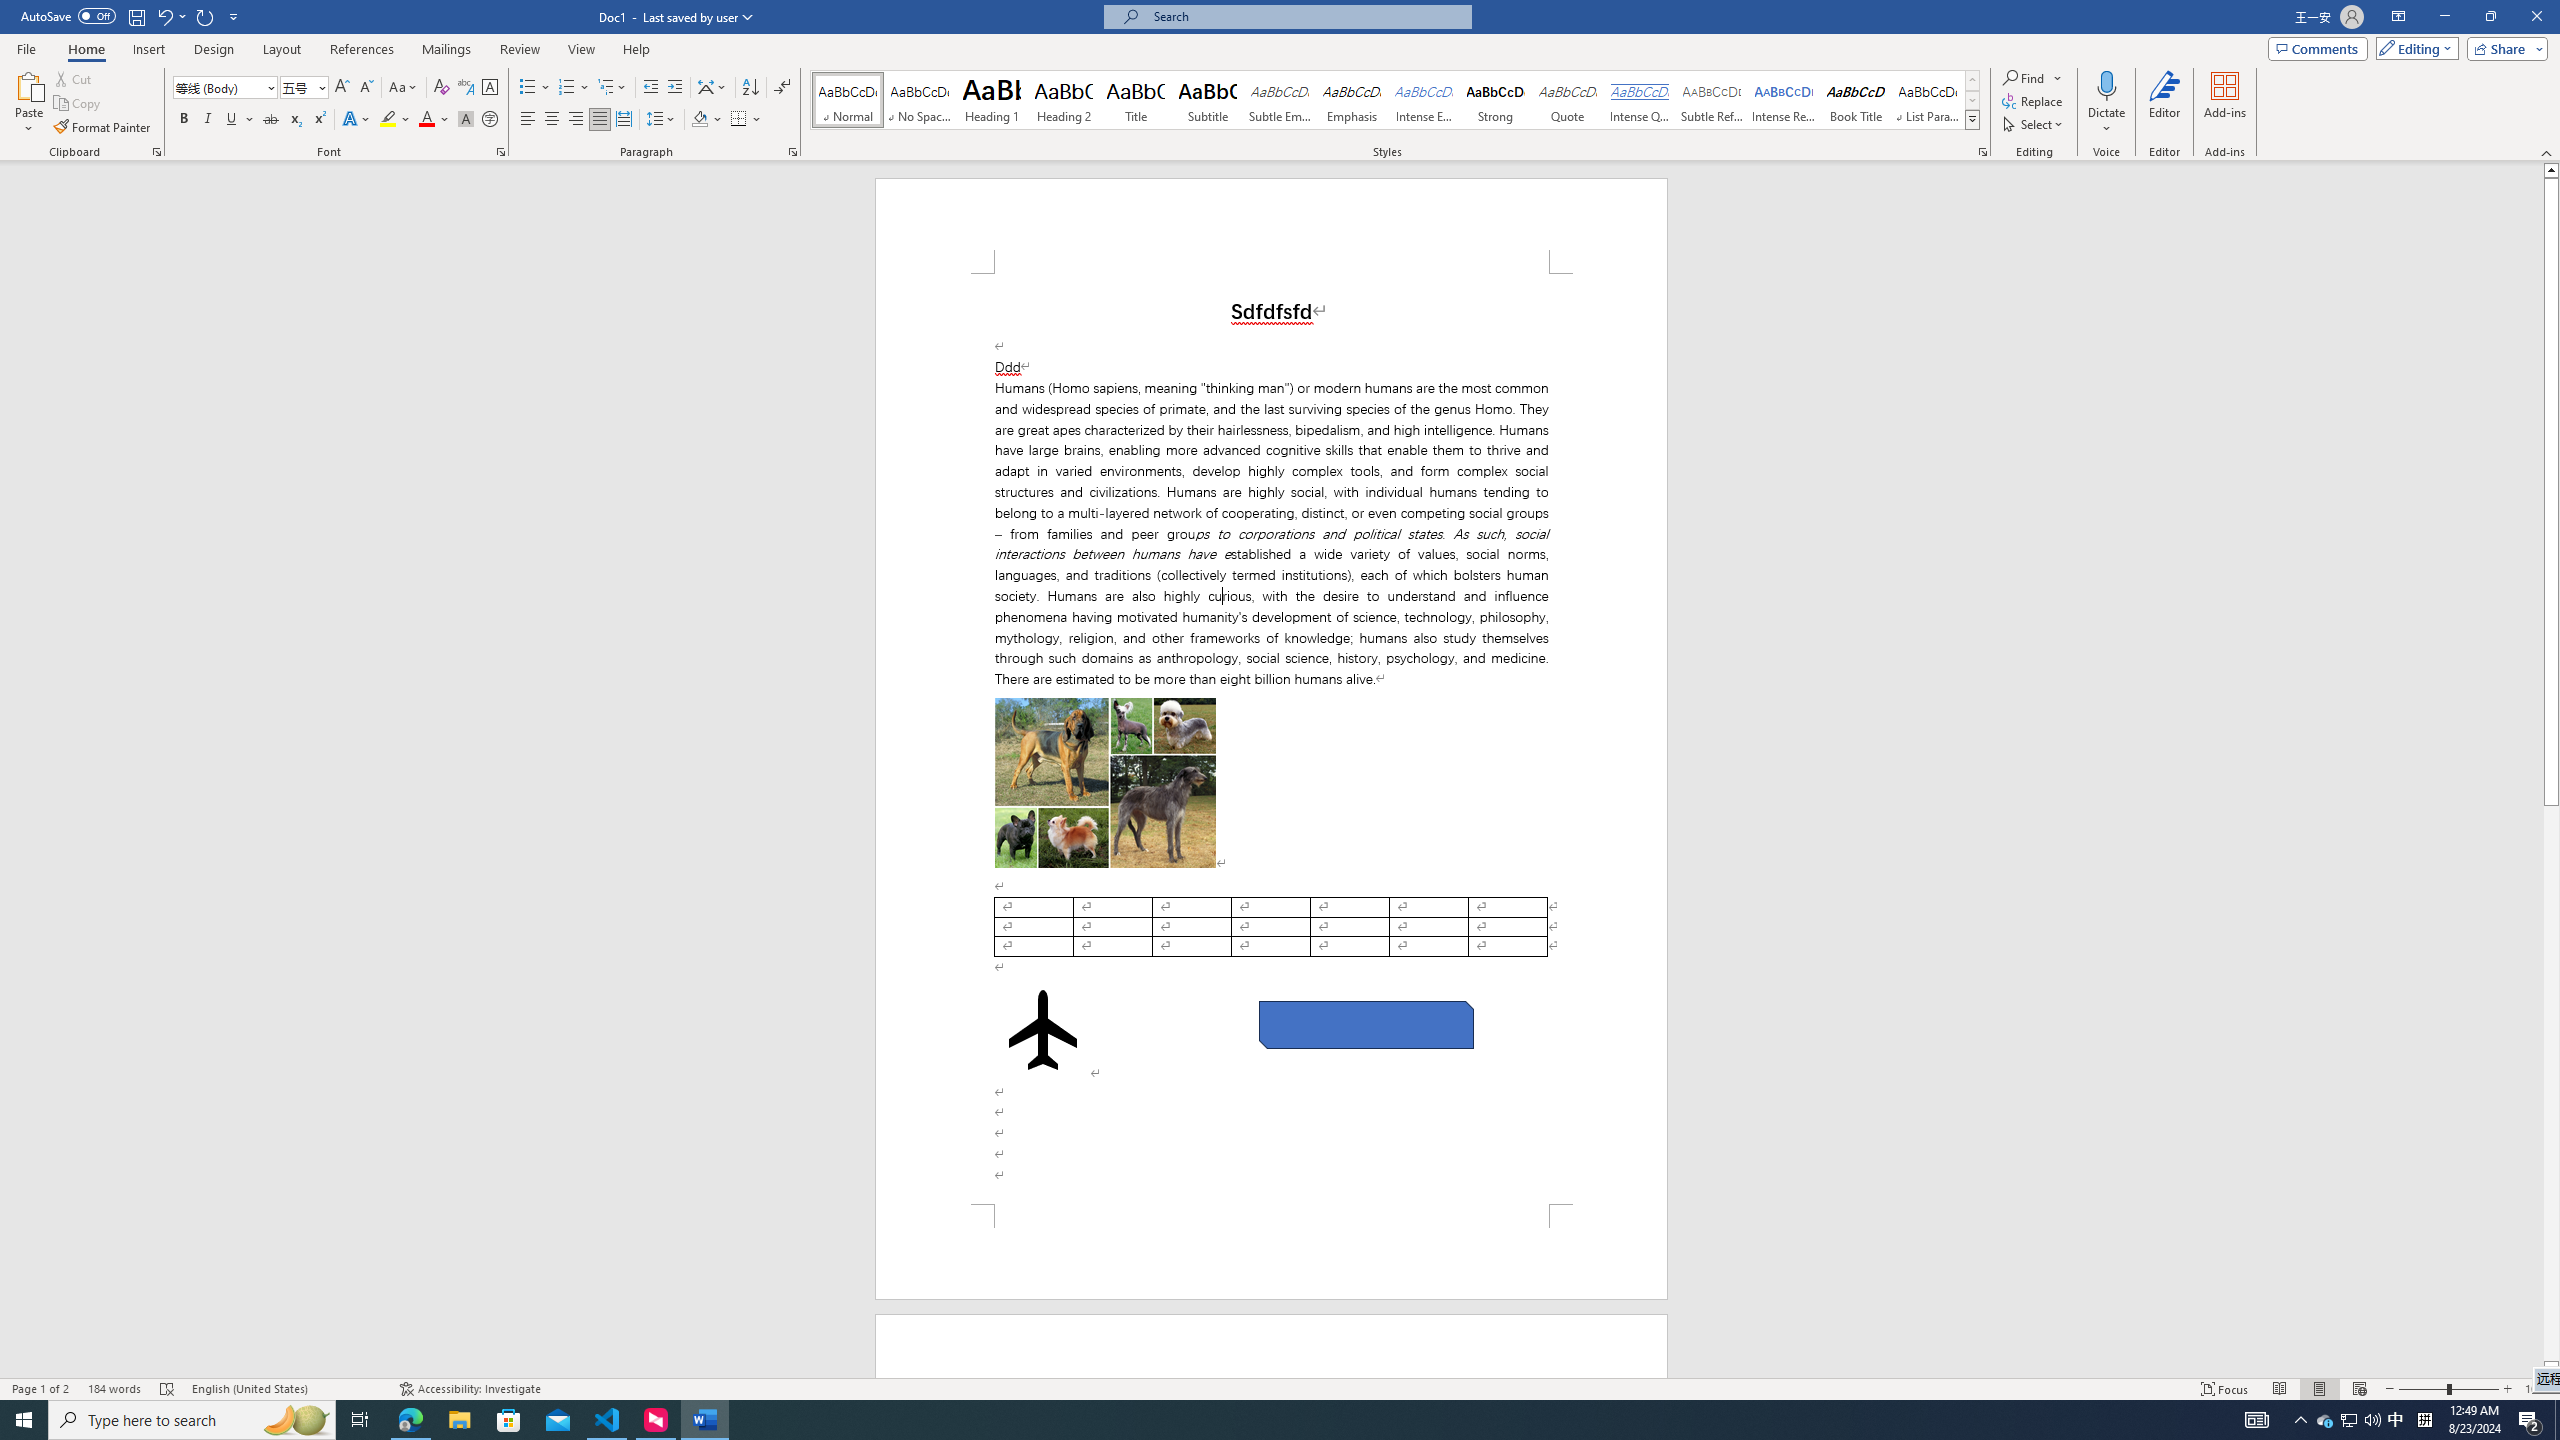 The height and width of the screenshot is (1440, 2560). I want to click on Sort..., so click(750, 88).